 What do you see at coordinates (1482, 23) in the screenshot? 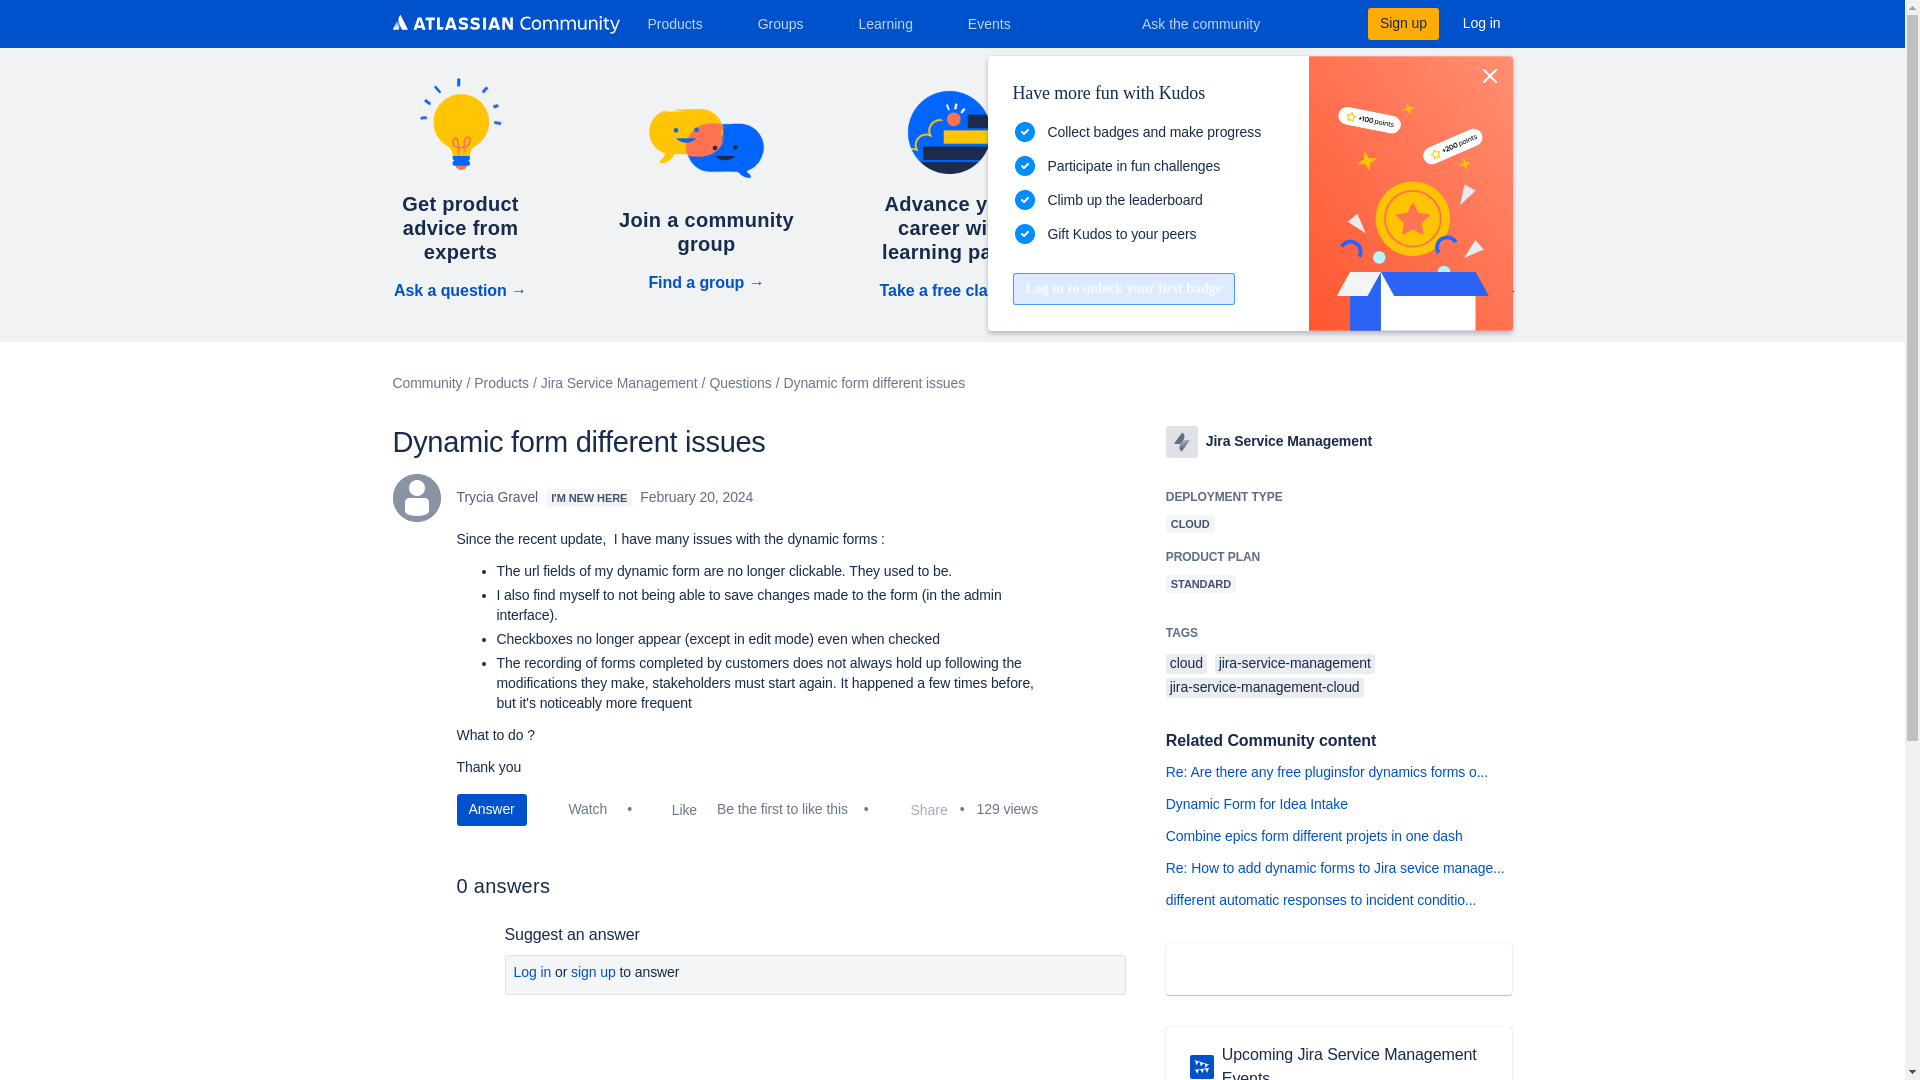
I see `Log in` at bounding box center [1482, 23].